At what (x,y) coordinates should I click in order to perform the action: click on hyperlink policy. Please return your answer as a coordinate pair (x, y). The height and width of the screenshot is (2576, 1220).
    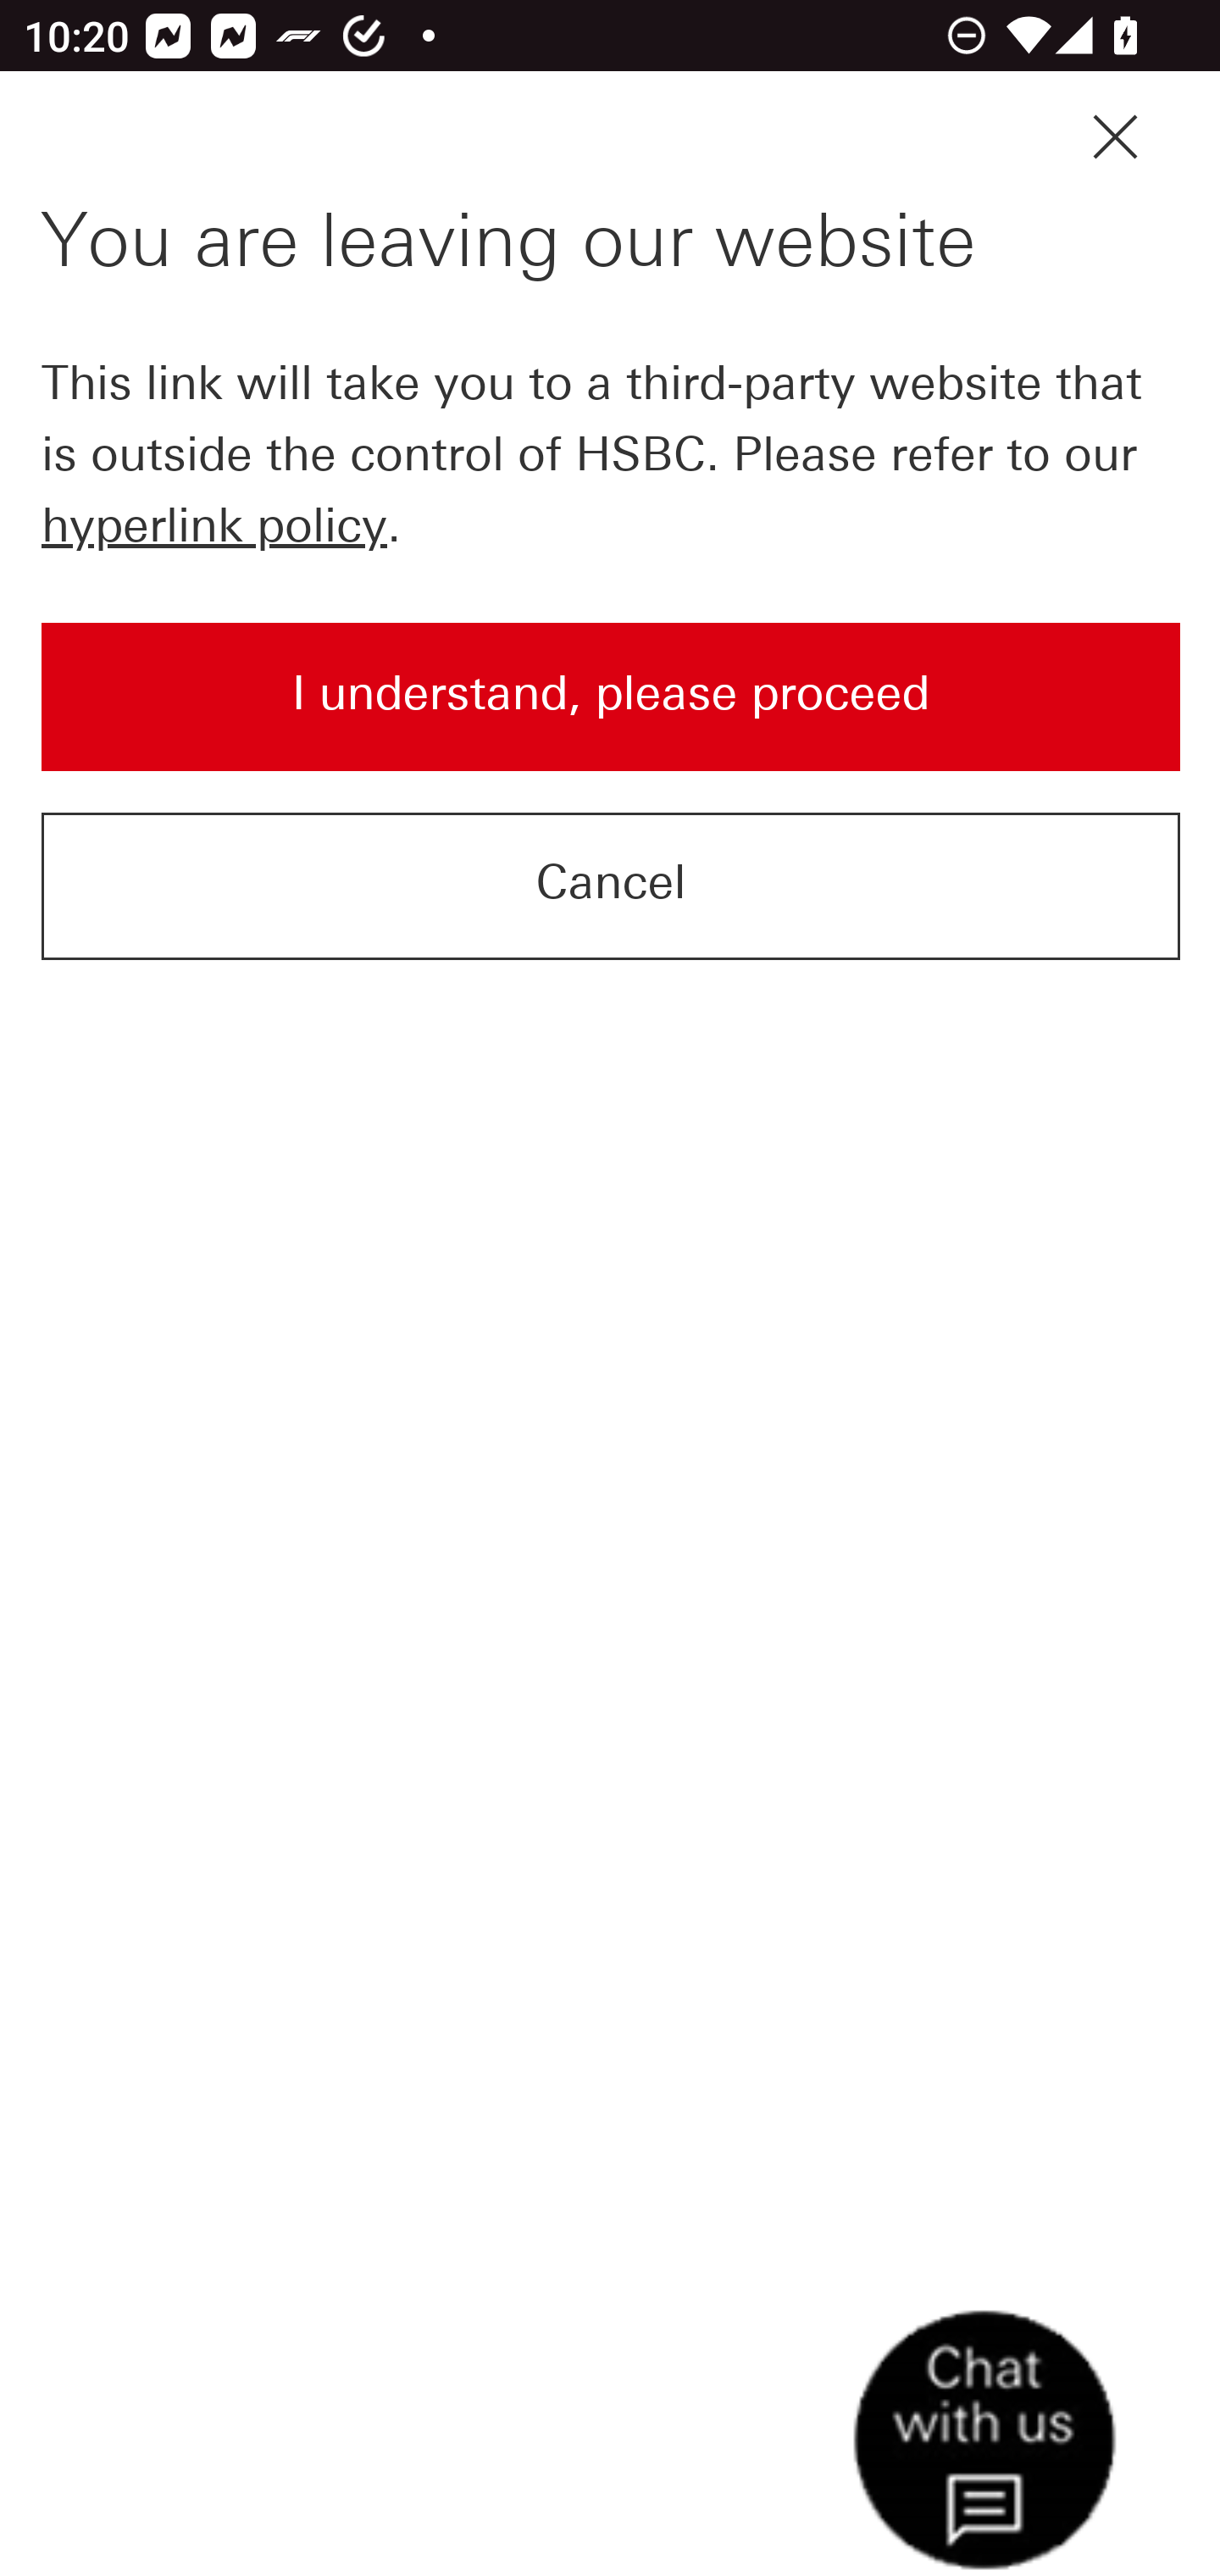
    Looking at the image, I should click on (213, 524).